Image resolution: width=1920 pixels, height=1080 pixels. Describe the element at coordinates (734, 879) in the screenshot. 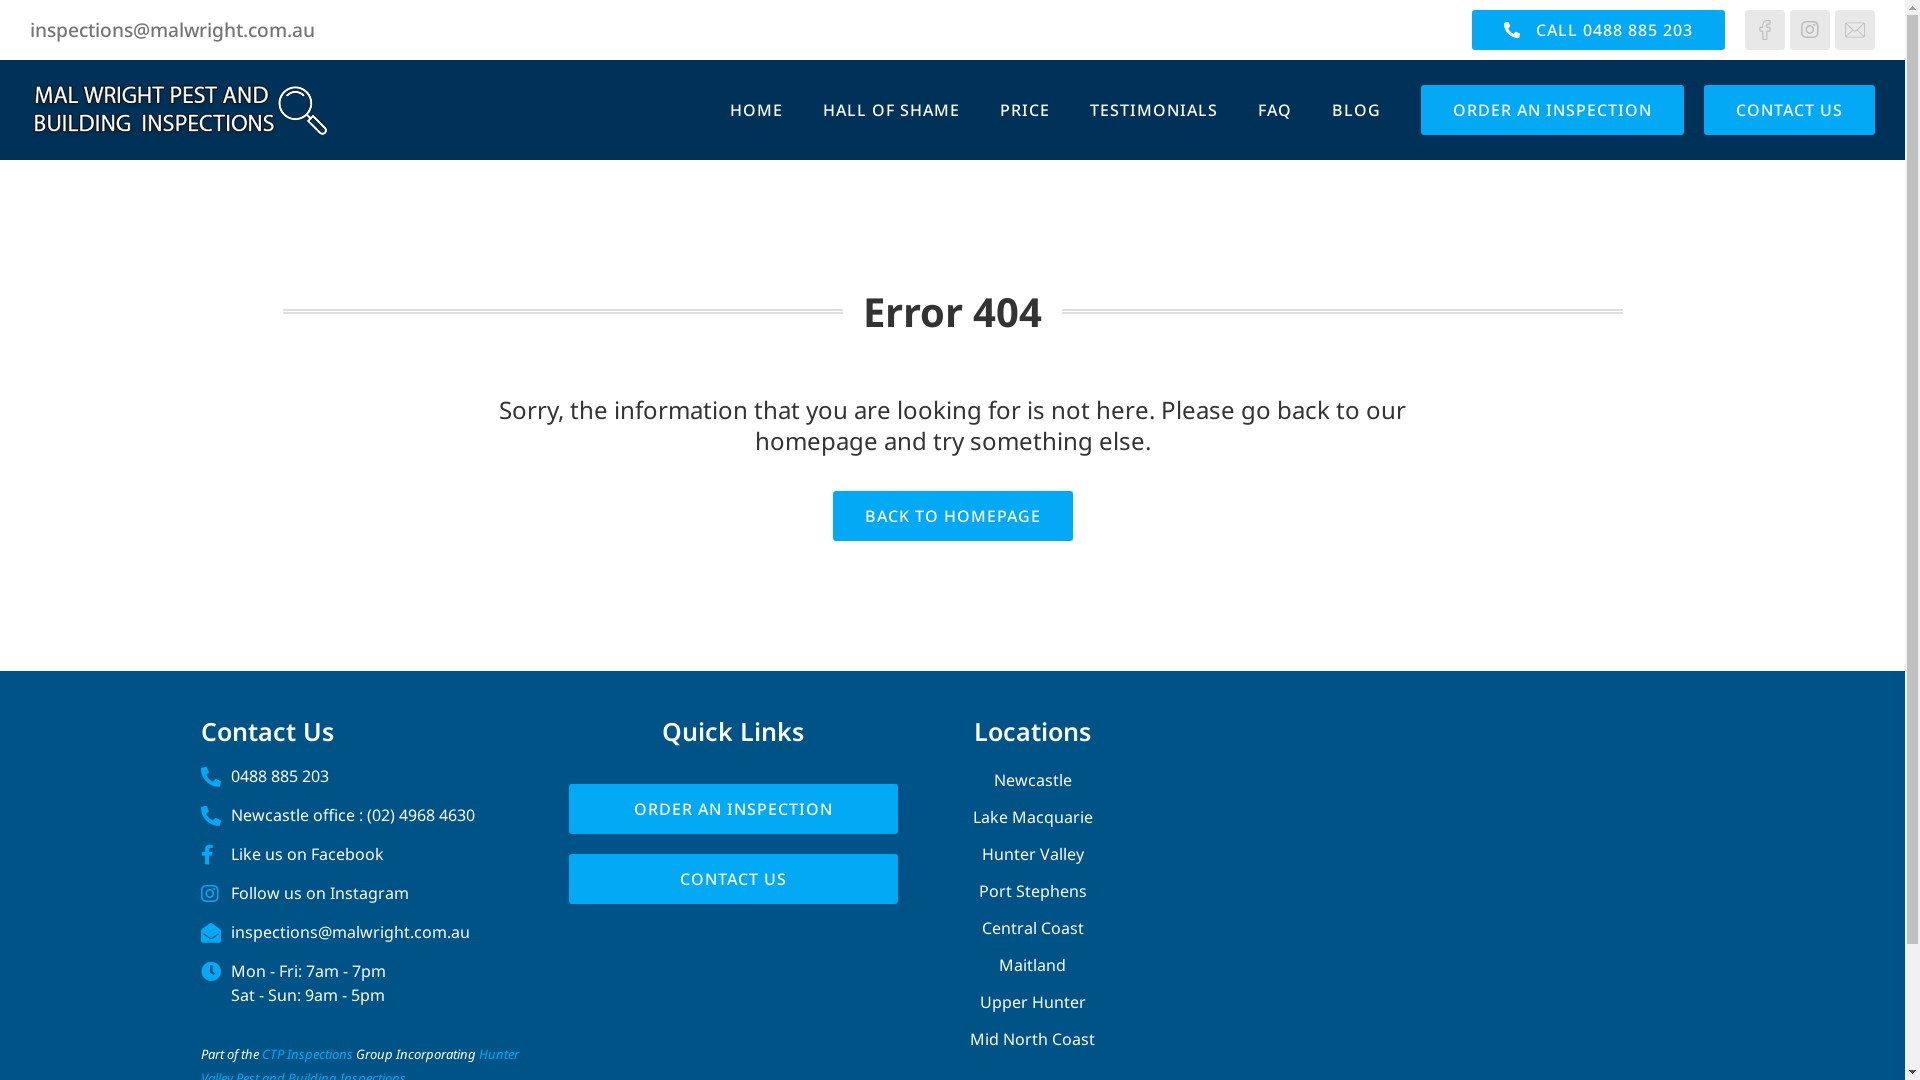

I see `CONTACT US` at that location.